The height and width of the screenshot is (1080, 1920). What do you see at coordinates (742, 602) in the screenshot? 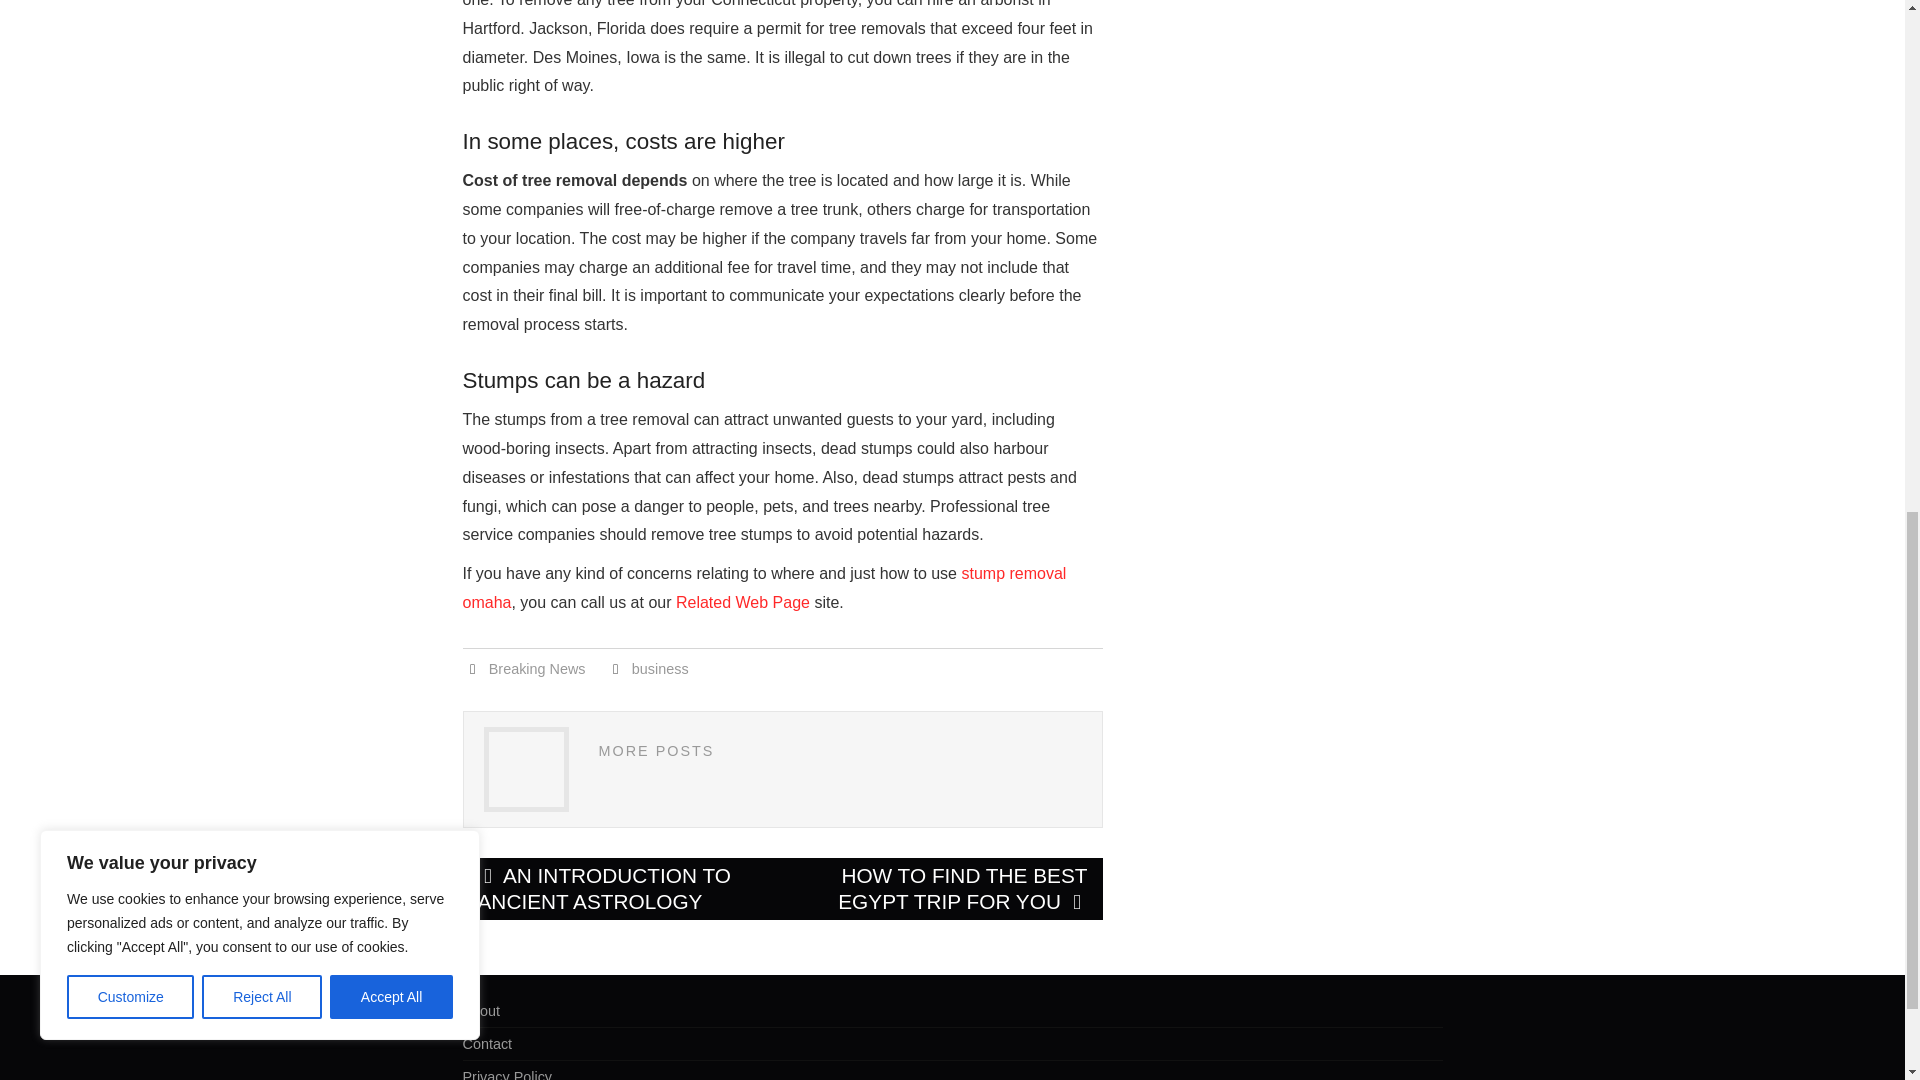
I see `Related Web Page` at bounding box center [742, 602].